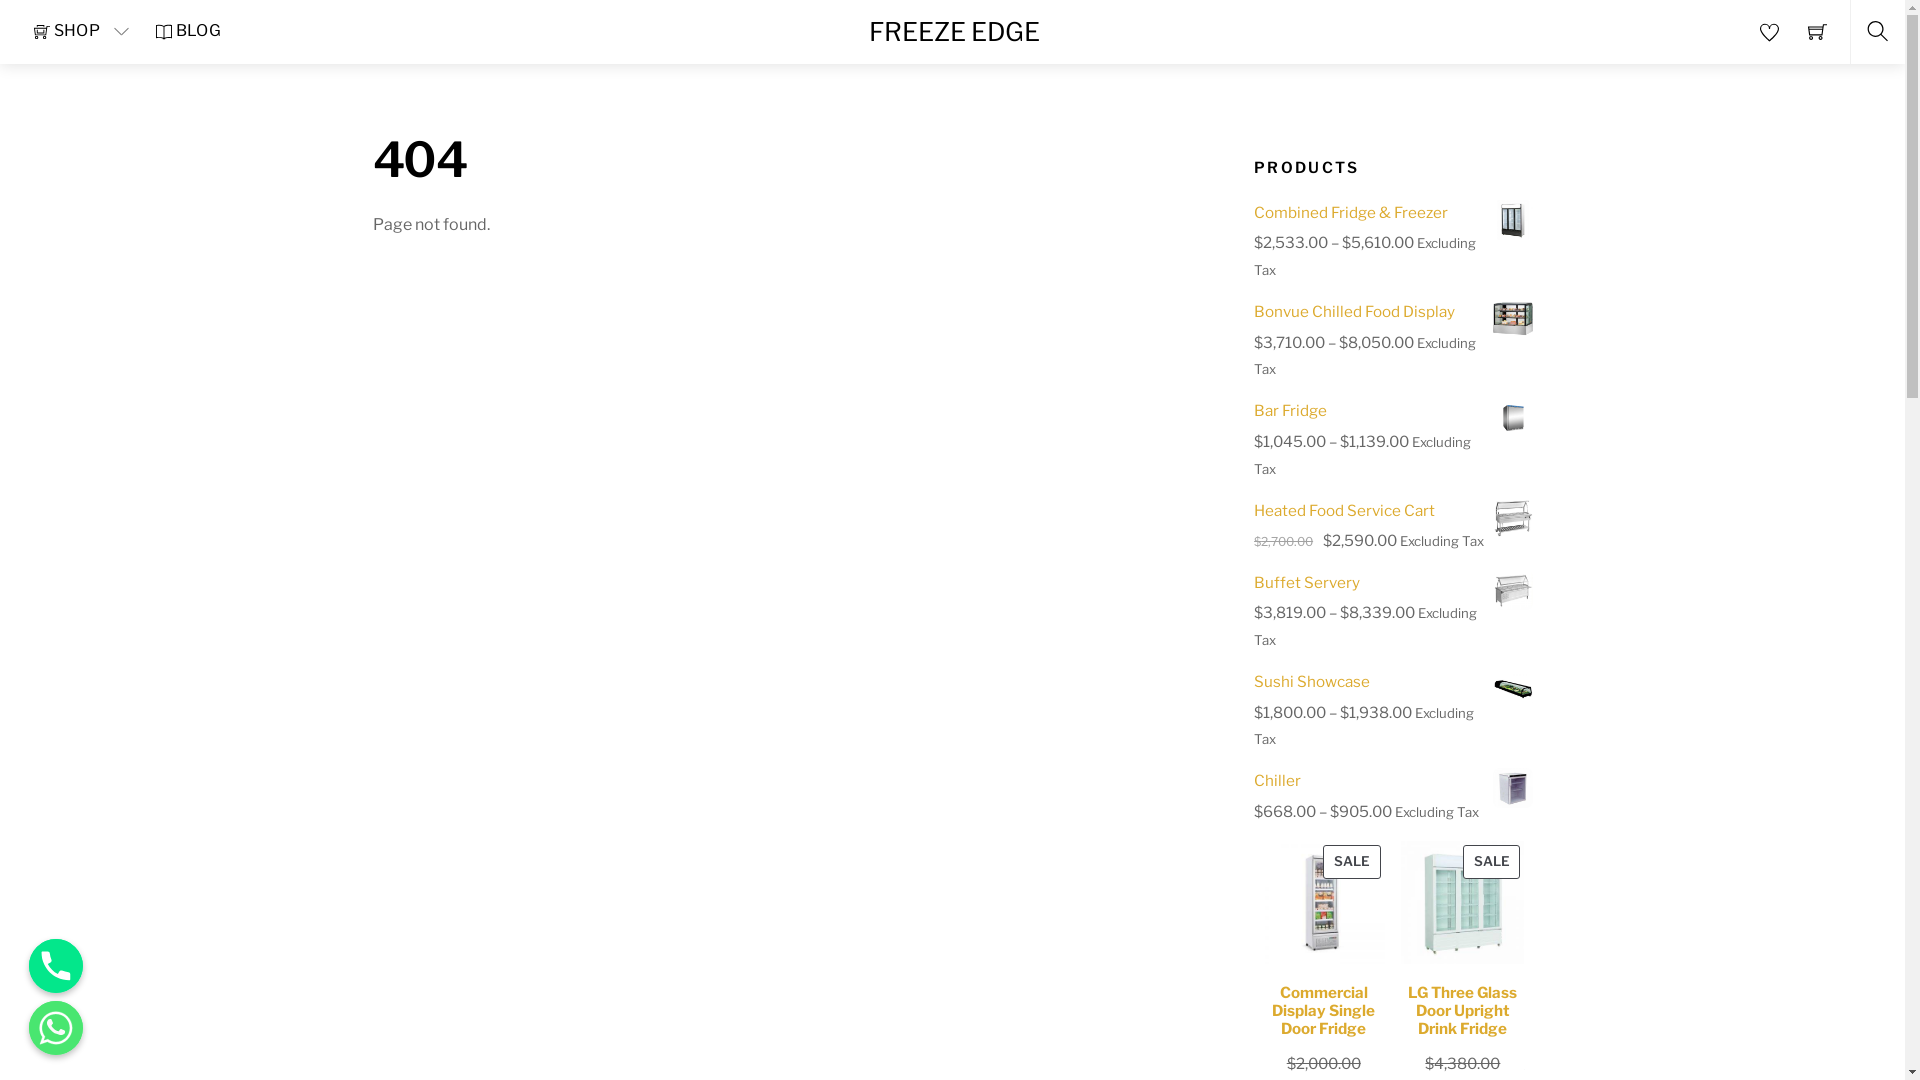 The width and height of the screenshot is (1920, 1080). I want to click on Combined Fridge & Freezer, so click(1393, 213).